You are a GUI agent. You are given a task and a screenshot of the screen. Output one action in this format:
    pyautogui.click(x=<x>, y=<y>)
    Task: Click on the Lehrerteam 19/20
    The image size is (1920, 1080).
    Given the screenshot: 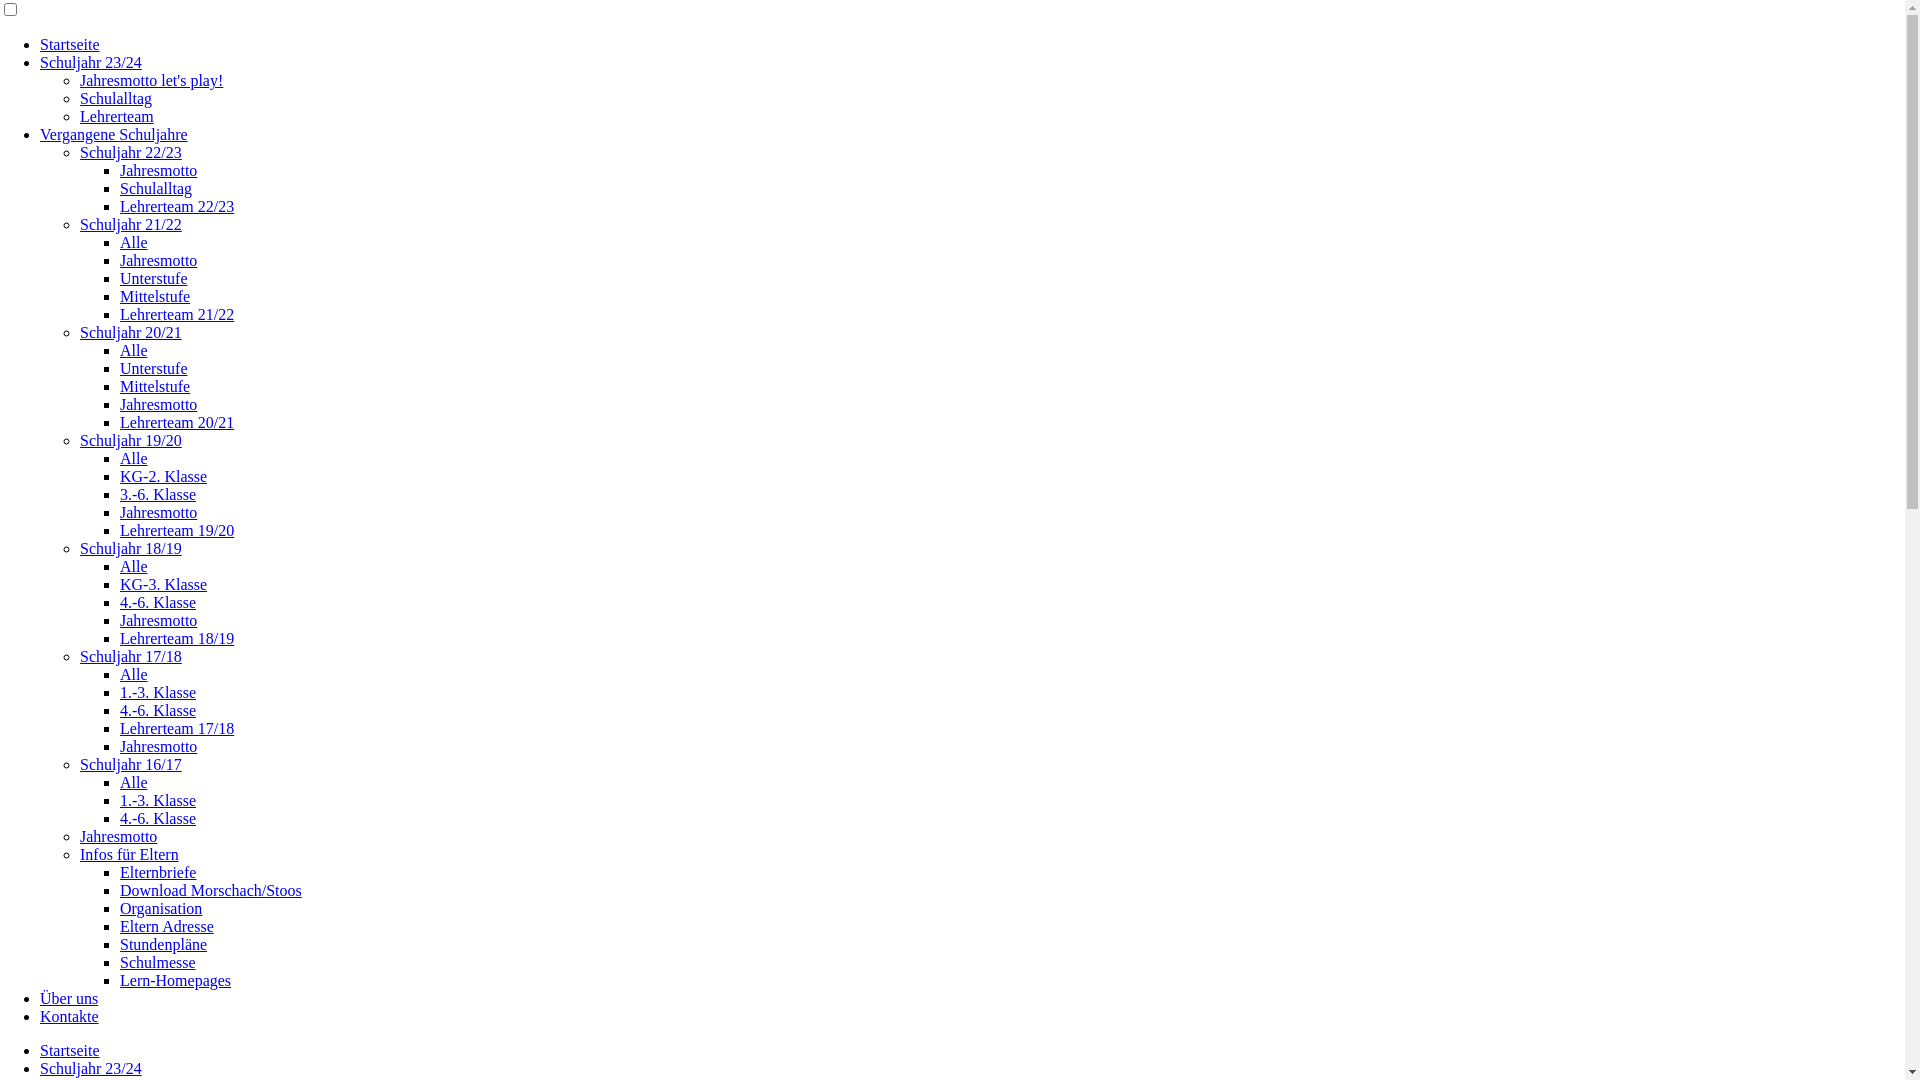 What is the action you would take?
    pyautogui.click(x=177, y=530)
    